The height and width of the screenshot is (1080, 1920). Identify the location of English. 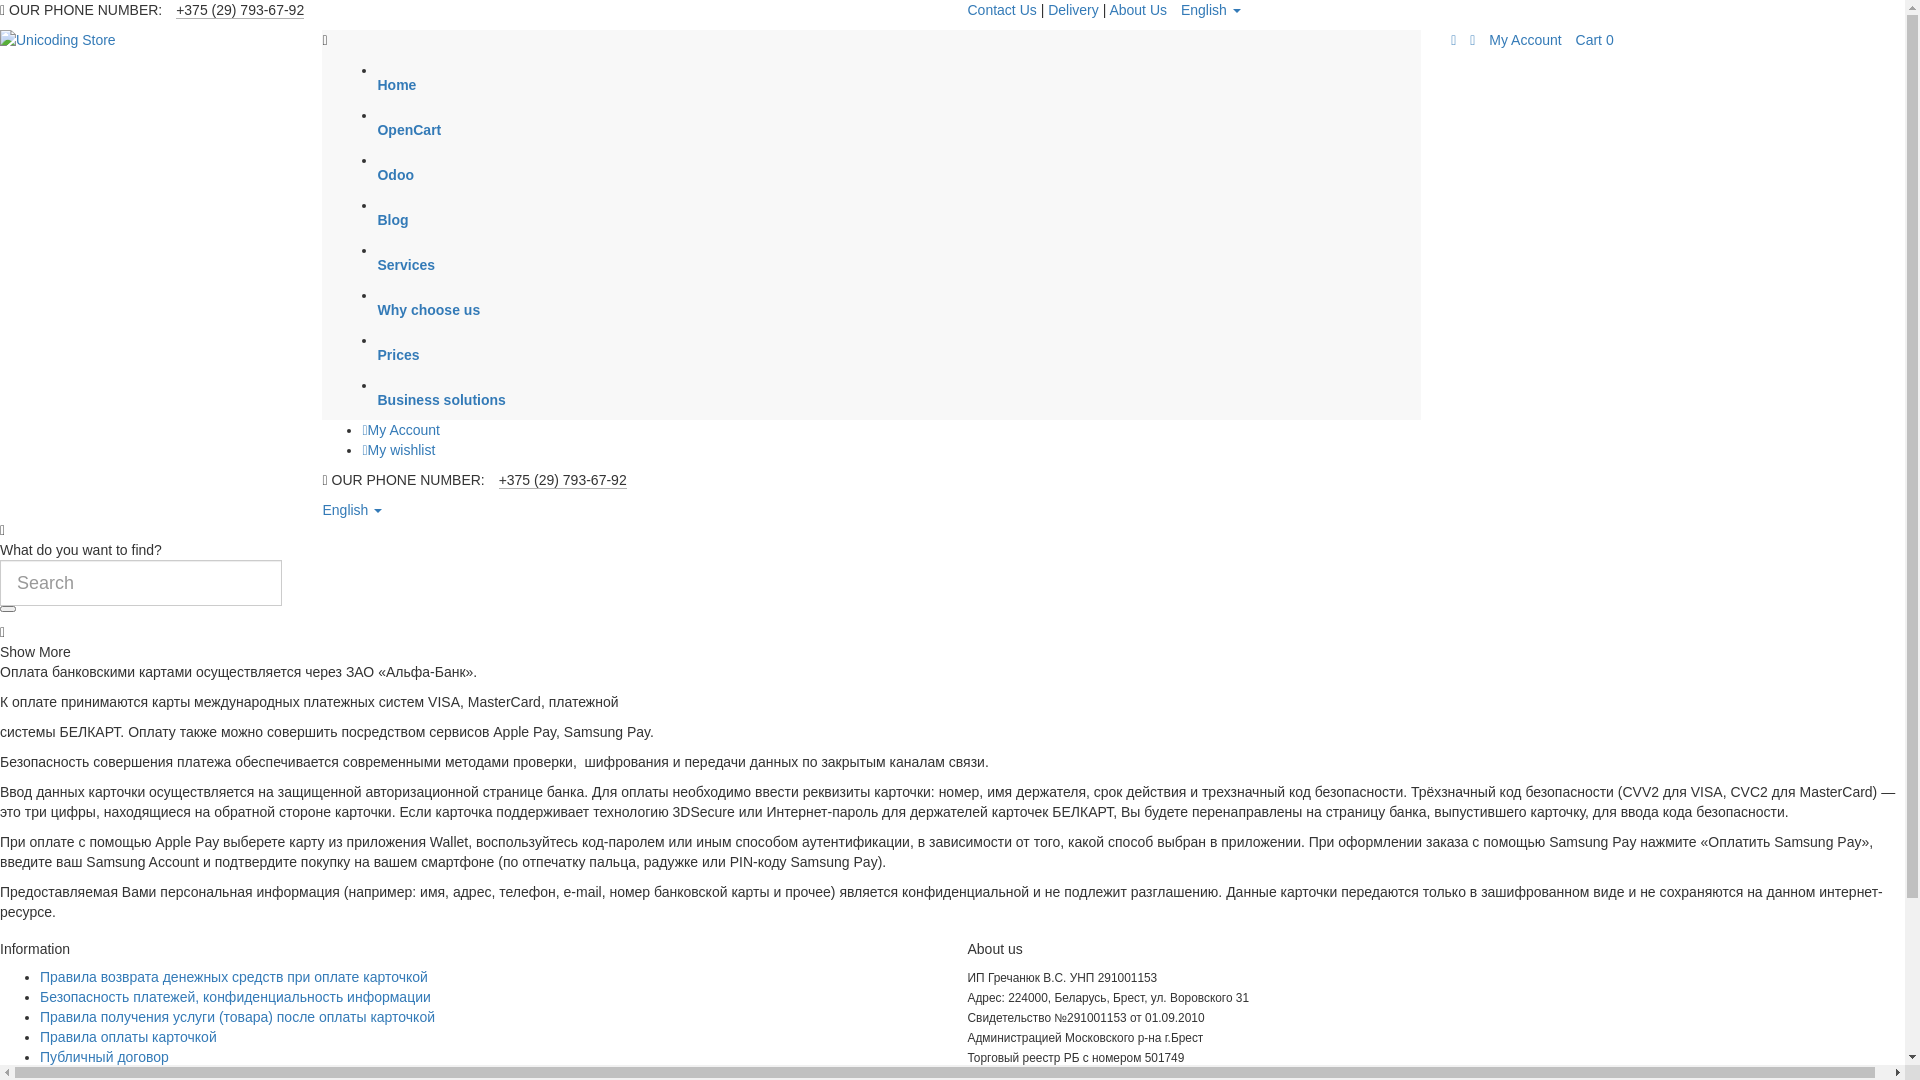
(352, 510).